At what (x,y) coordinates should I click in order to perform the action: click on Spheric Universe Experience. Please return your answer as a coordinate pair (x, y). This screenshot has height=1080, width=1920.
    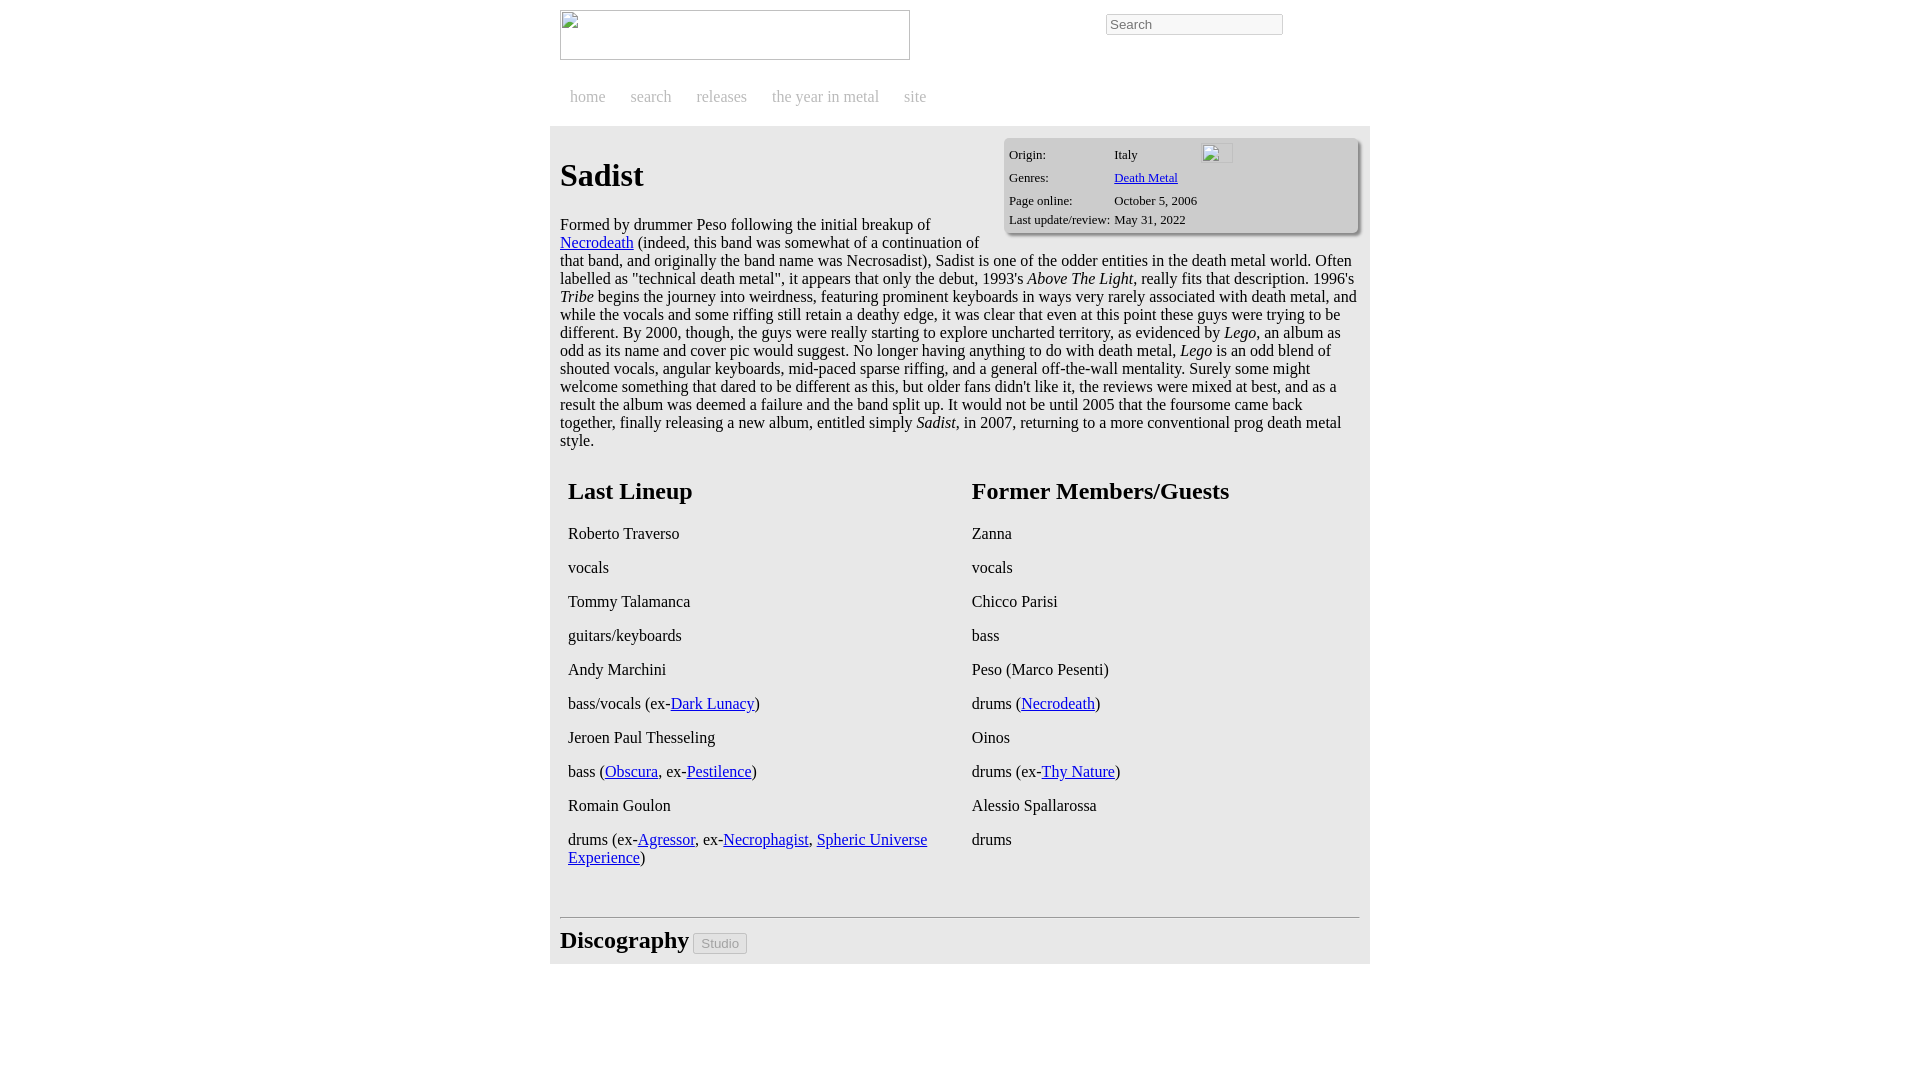
    Looking at the image, I should click on (748, 848).